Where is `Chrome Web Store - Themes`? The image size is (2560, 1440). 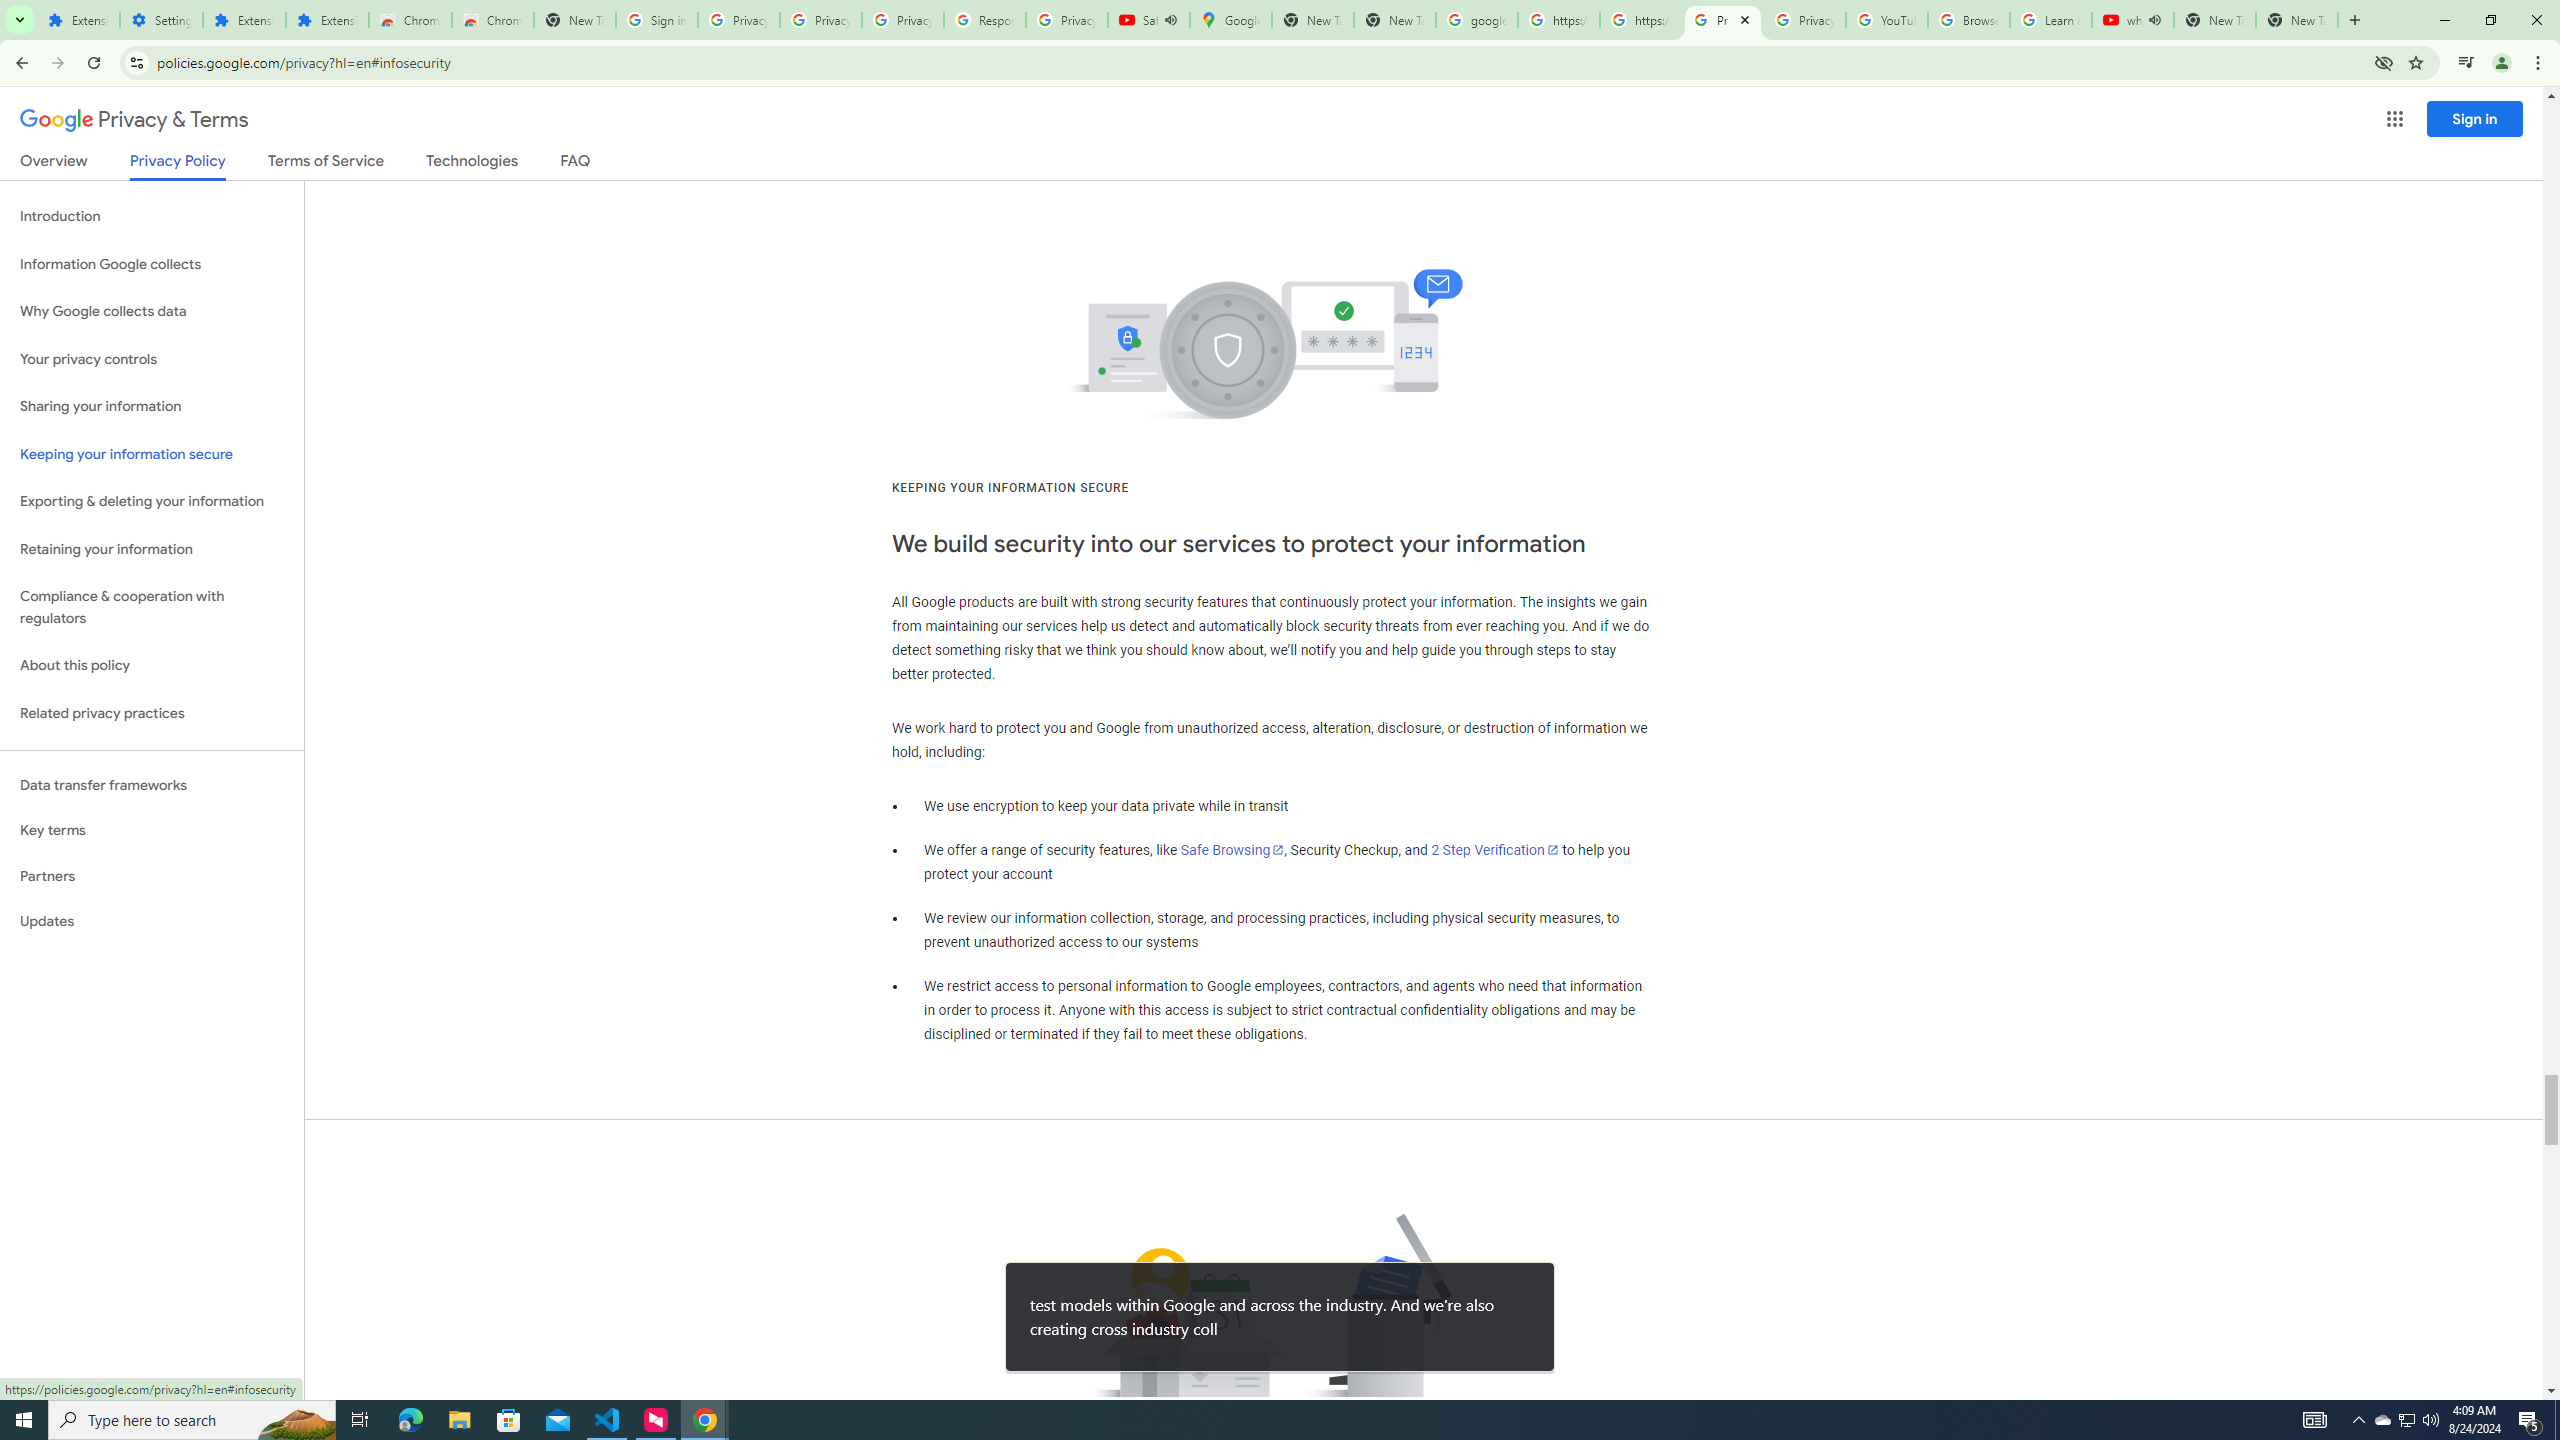
Chrome Web Store - Themes is located at coordinates (492, 20).